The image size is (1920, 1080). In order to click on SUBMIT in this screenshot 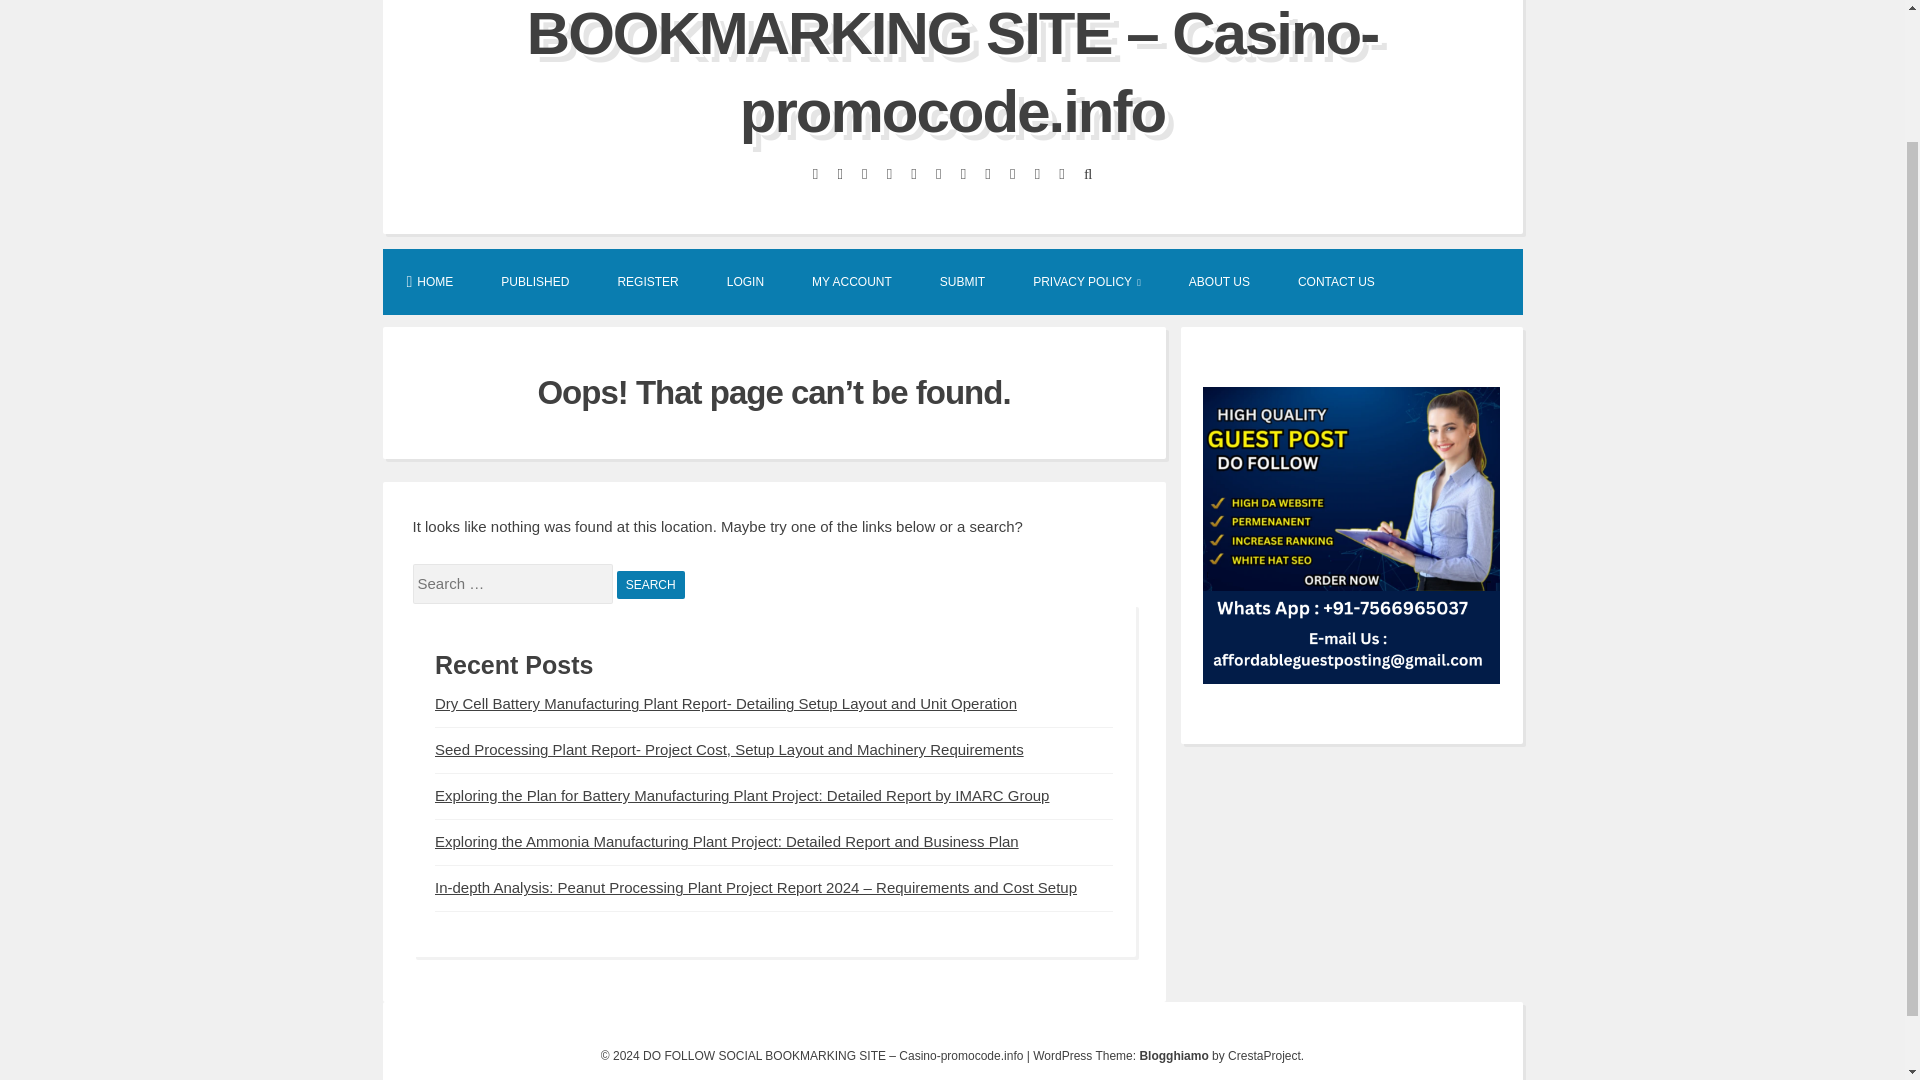, I will do `click(962, 281)`.